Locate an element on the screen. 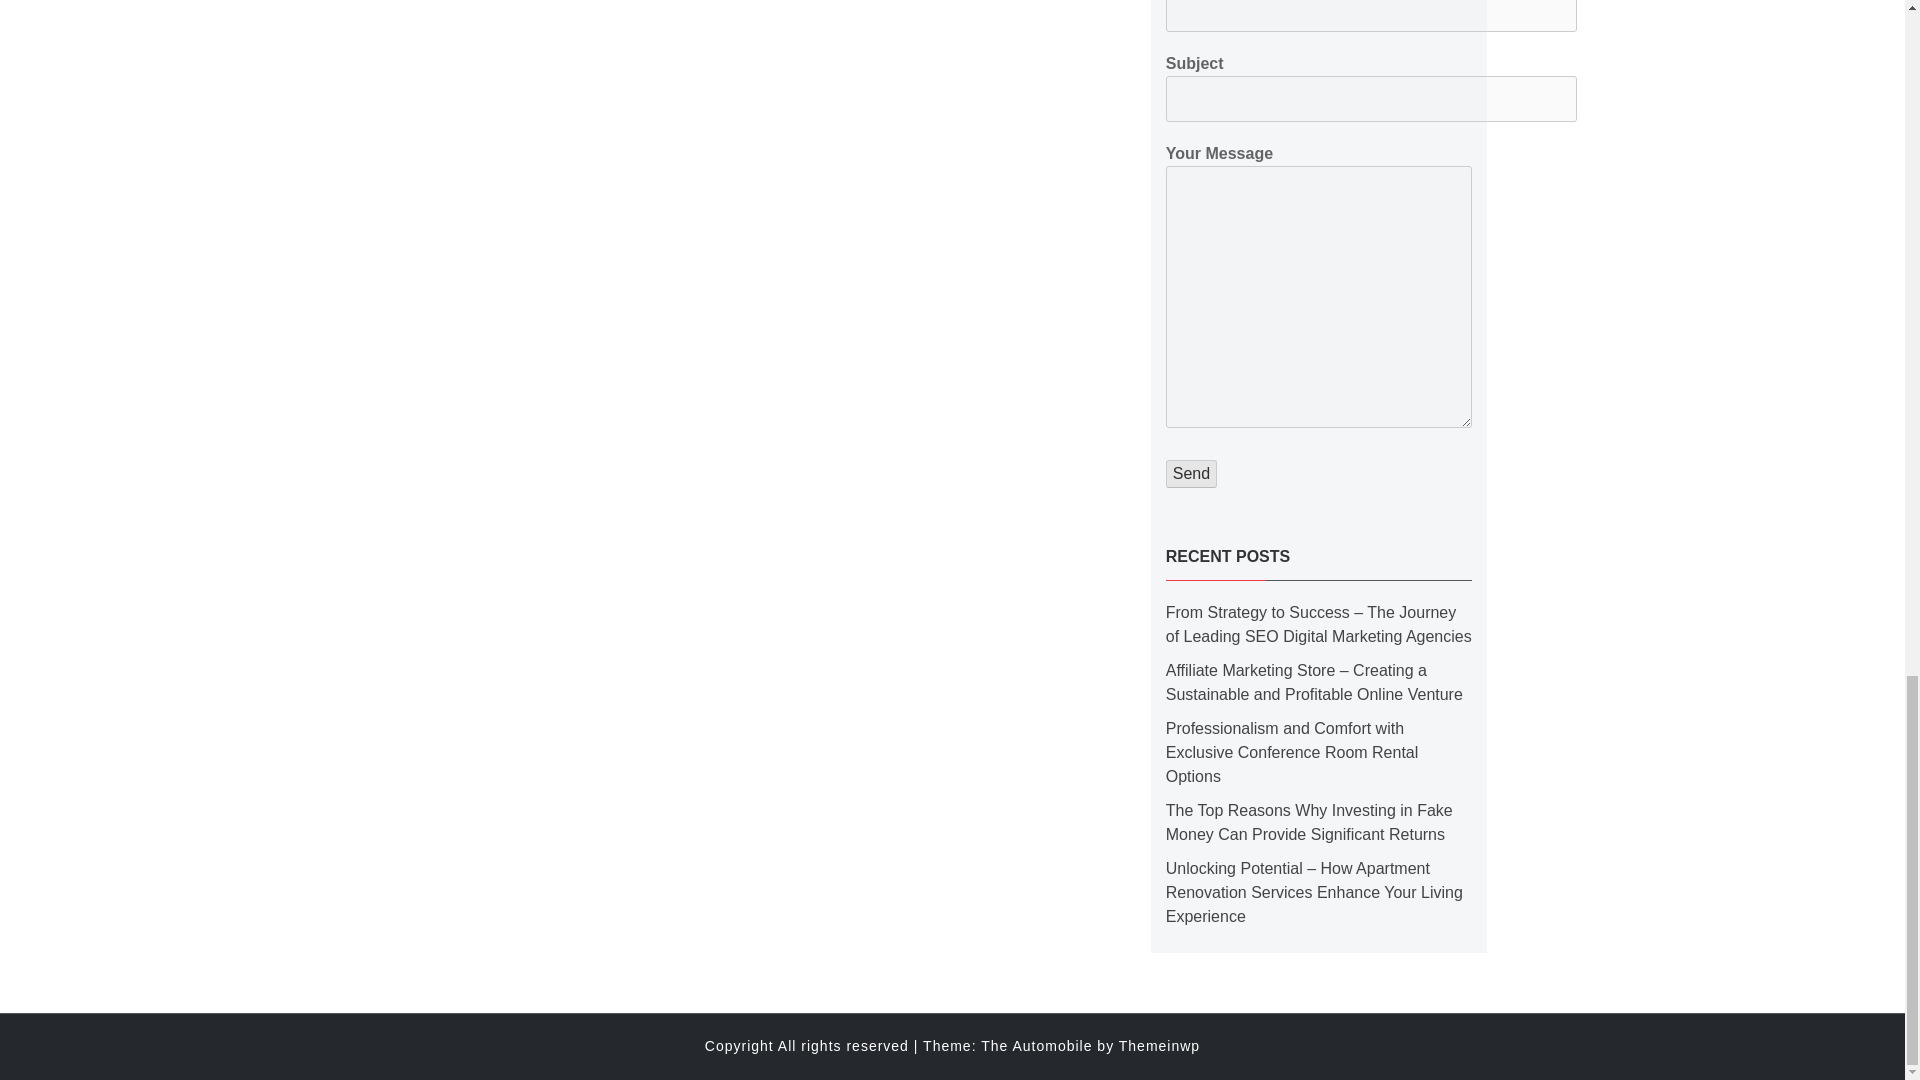 This screenshot has height=1080, width=1920. Send is located at coordinates (1191, 474).